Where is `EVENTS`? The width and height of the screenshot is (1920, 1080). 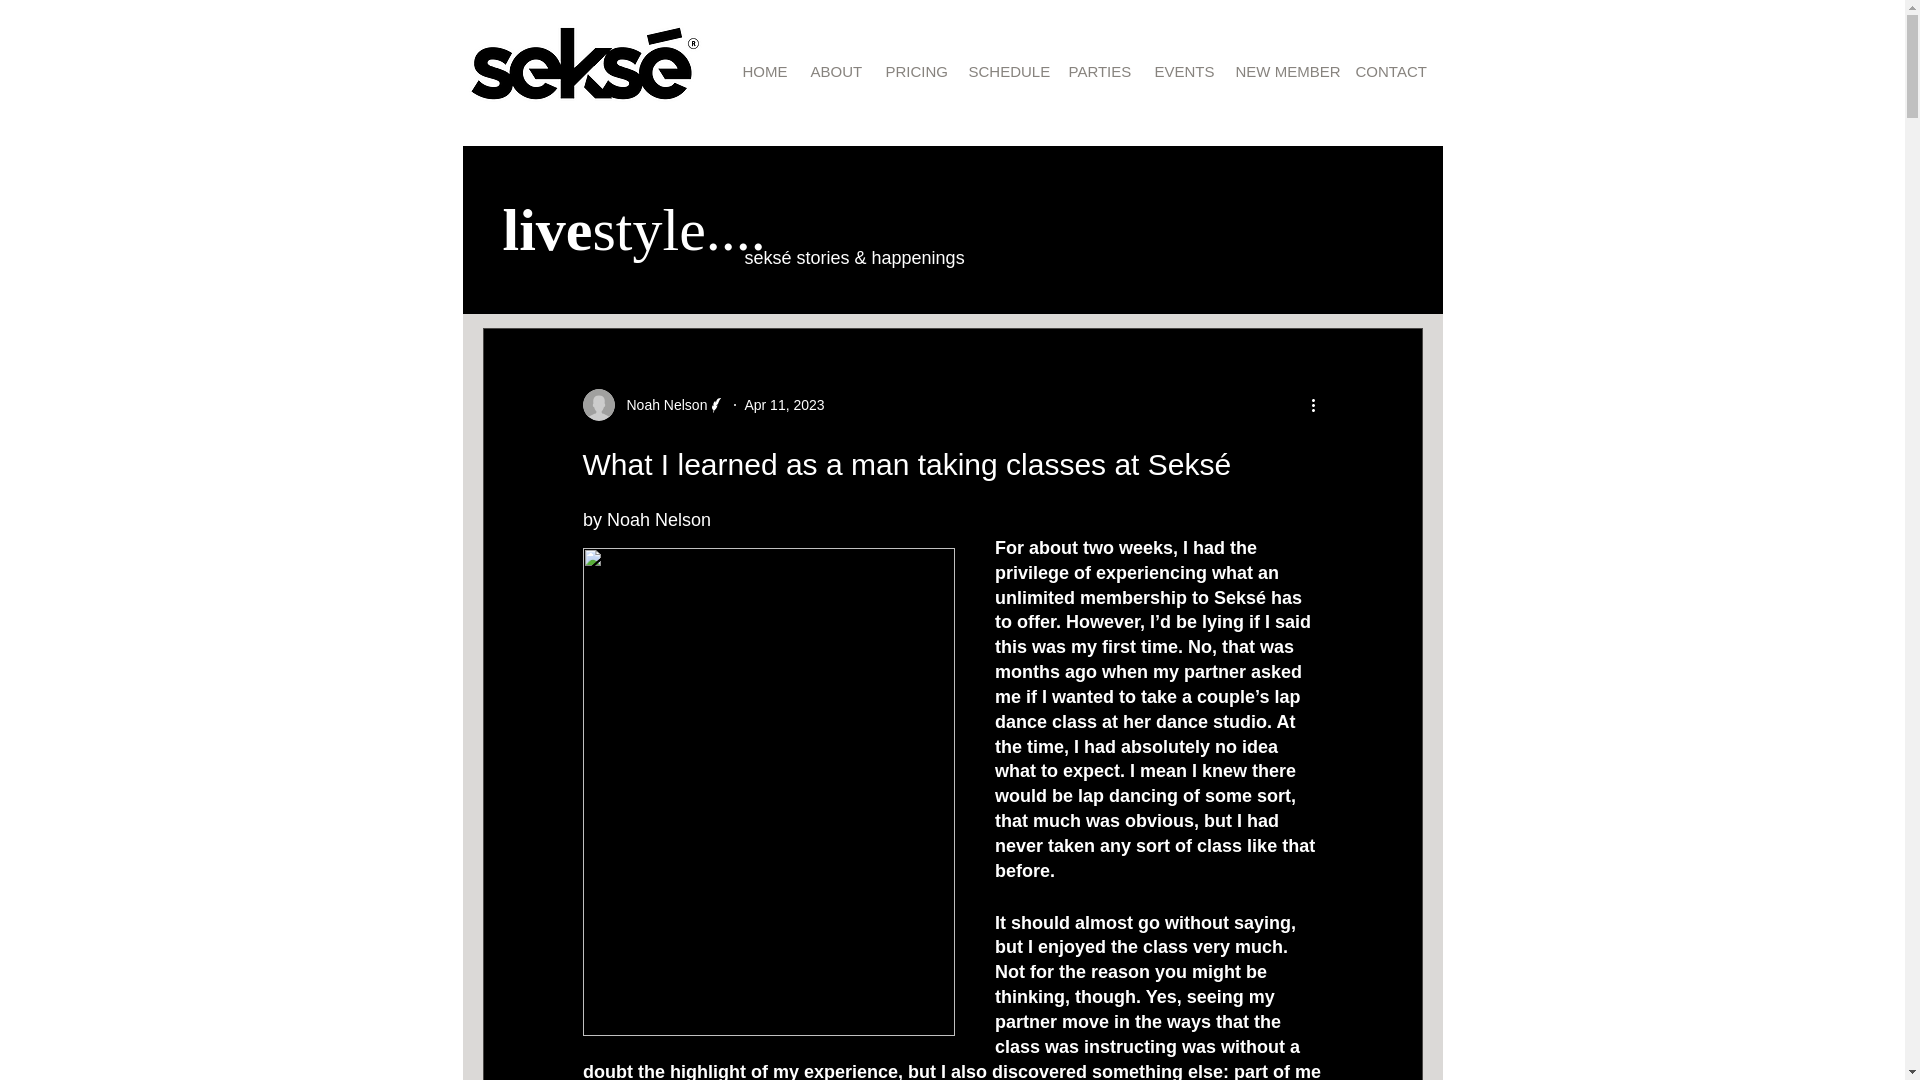
EVENTS is located at coordinates (1180, 72).